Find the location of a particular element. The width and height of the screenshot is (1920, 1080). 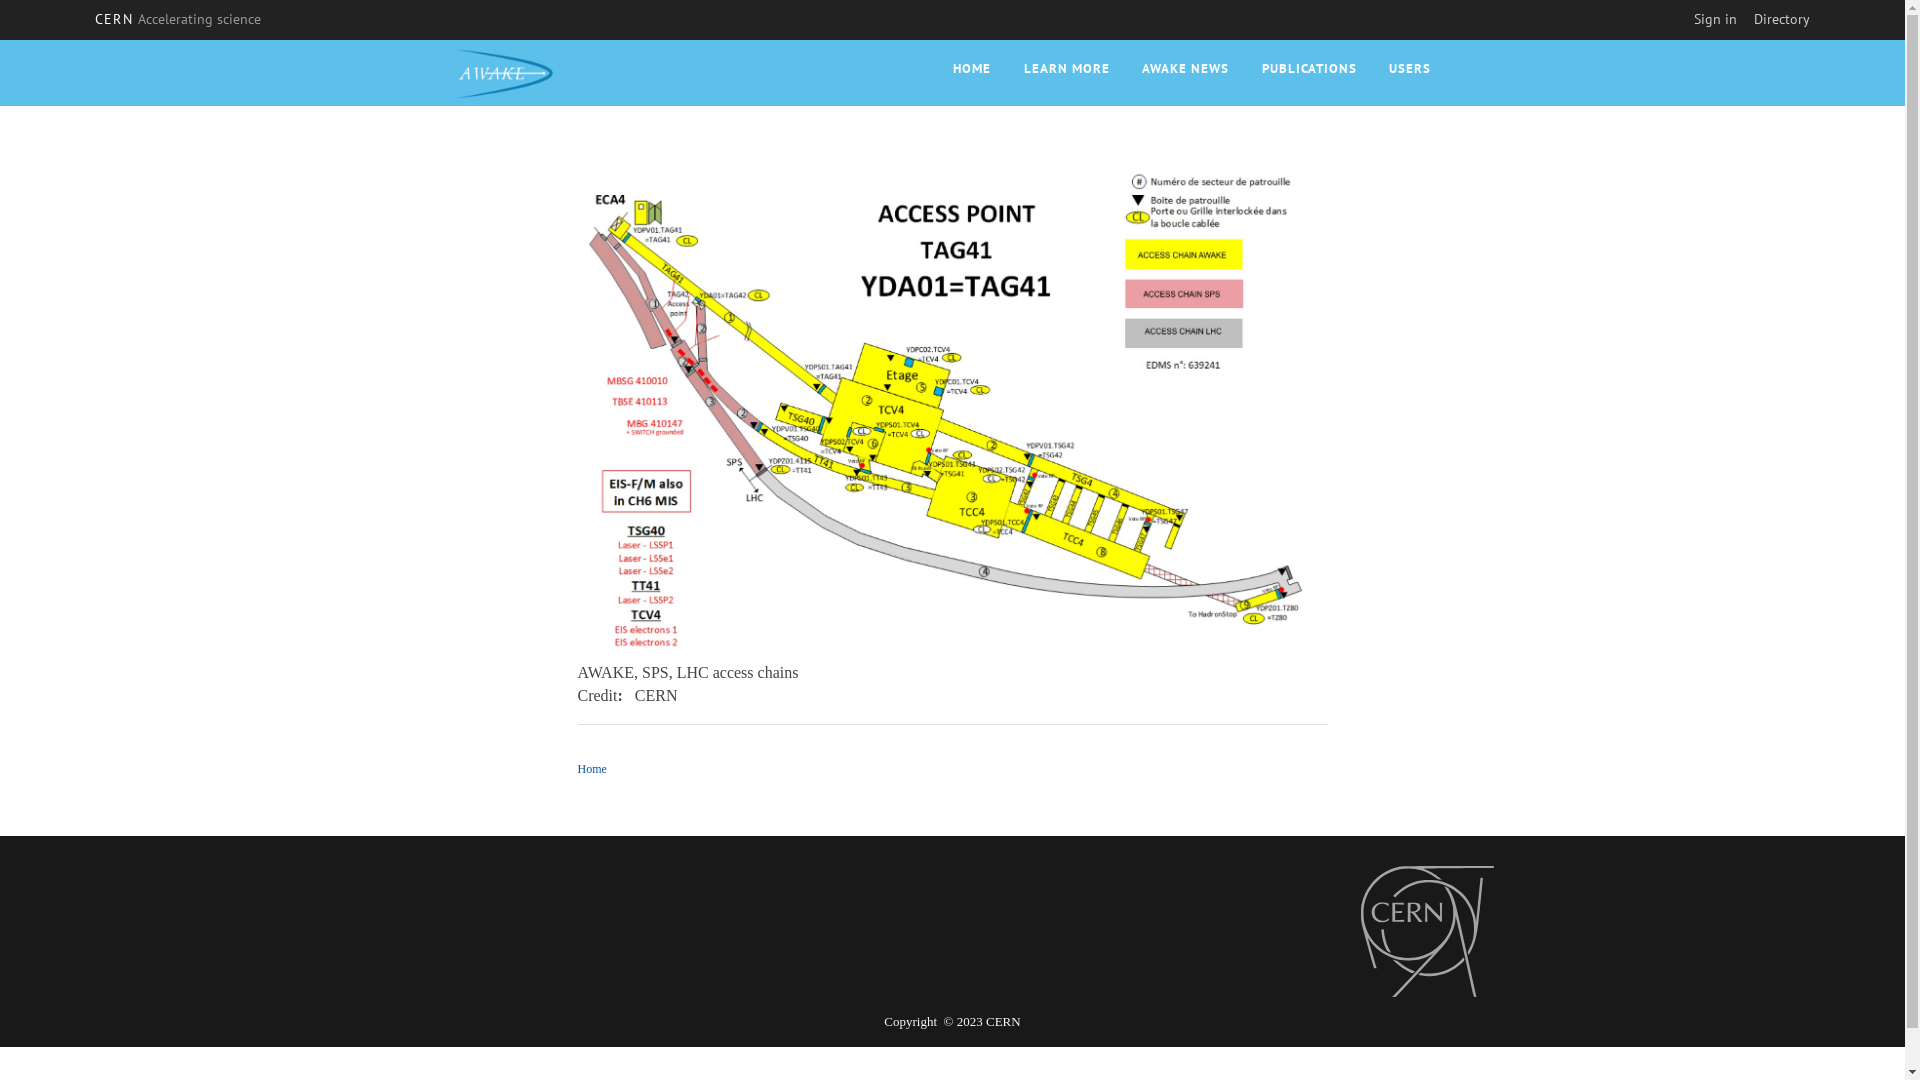

Home is located at coordinates (506, 70).